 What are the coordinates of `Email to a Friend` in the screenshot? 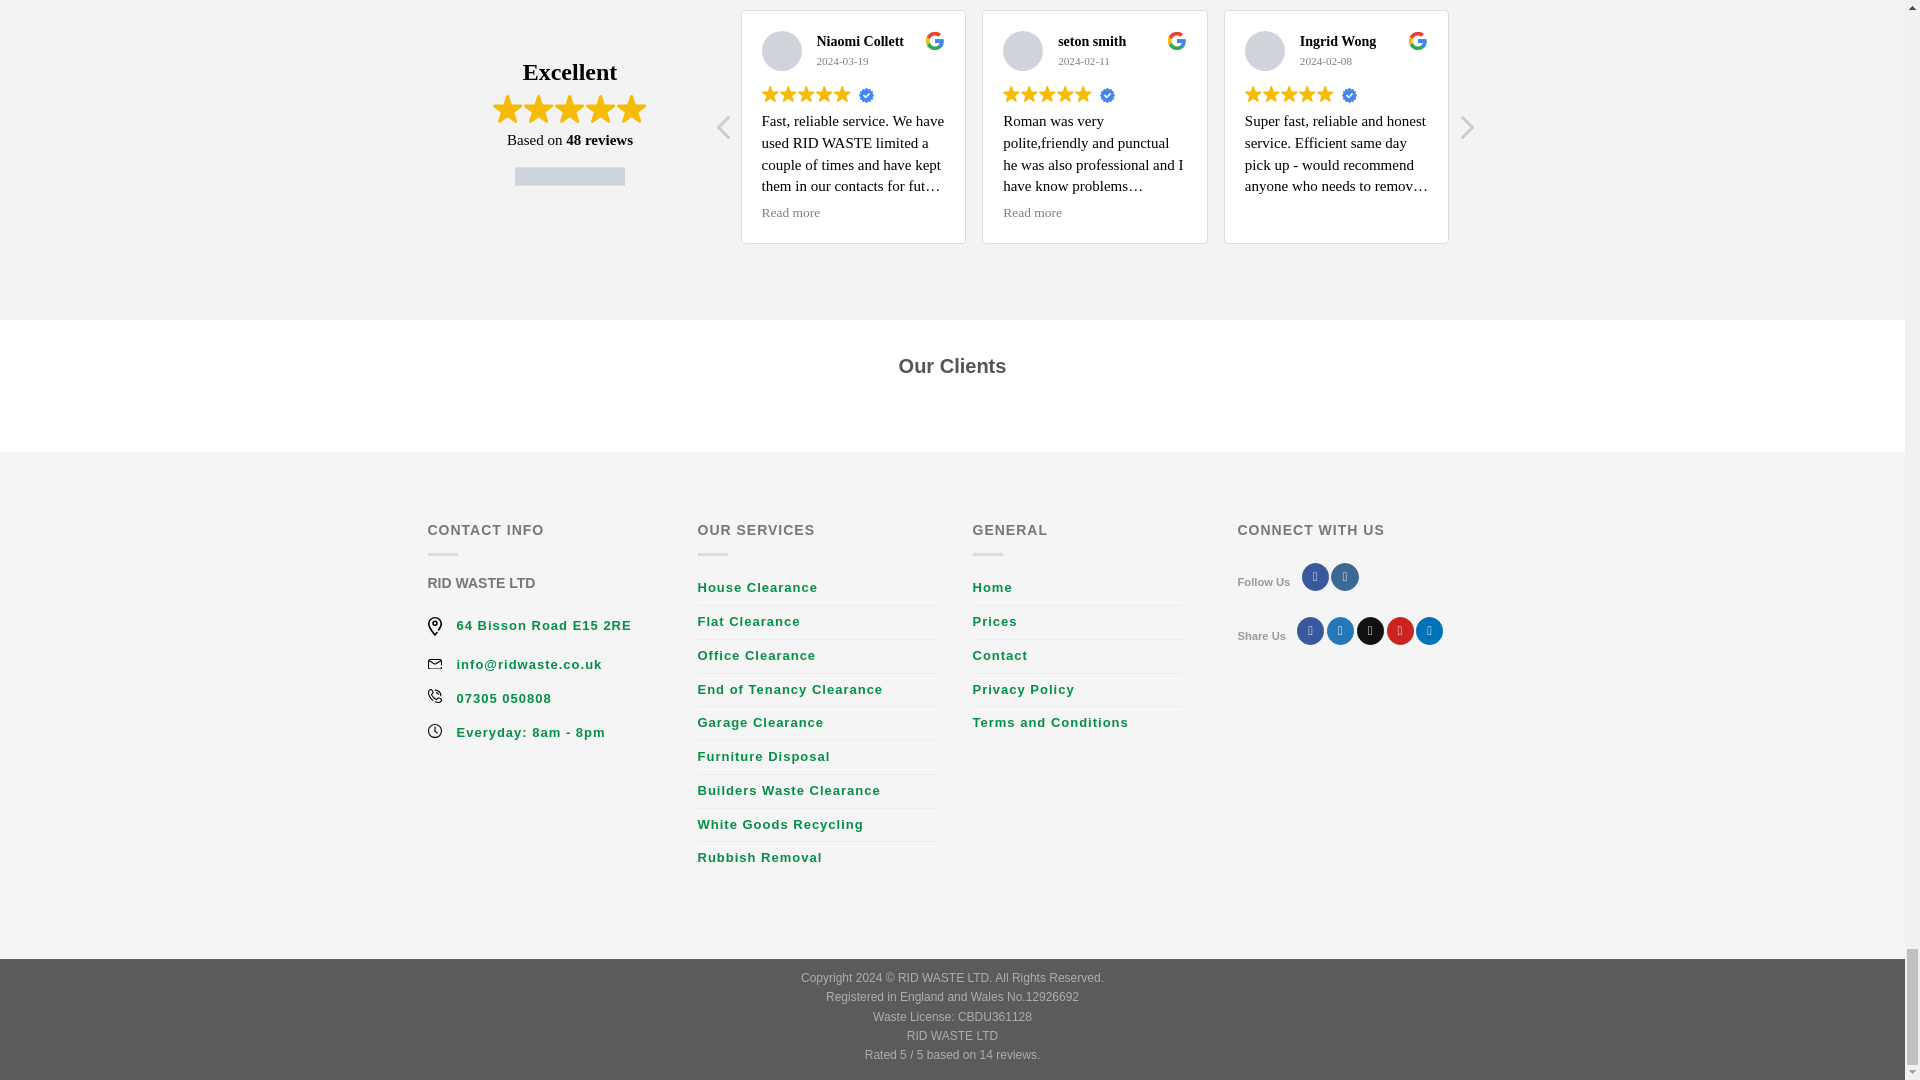 It's located at (1370, 630).